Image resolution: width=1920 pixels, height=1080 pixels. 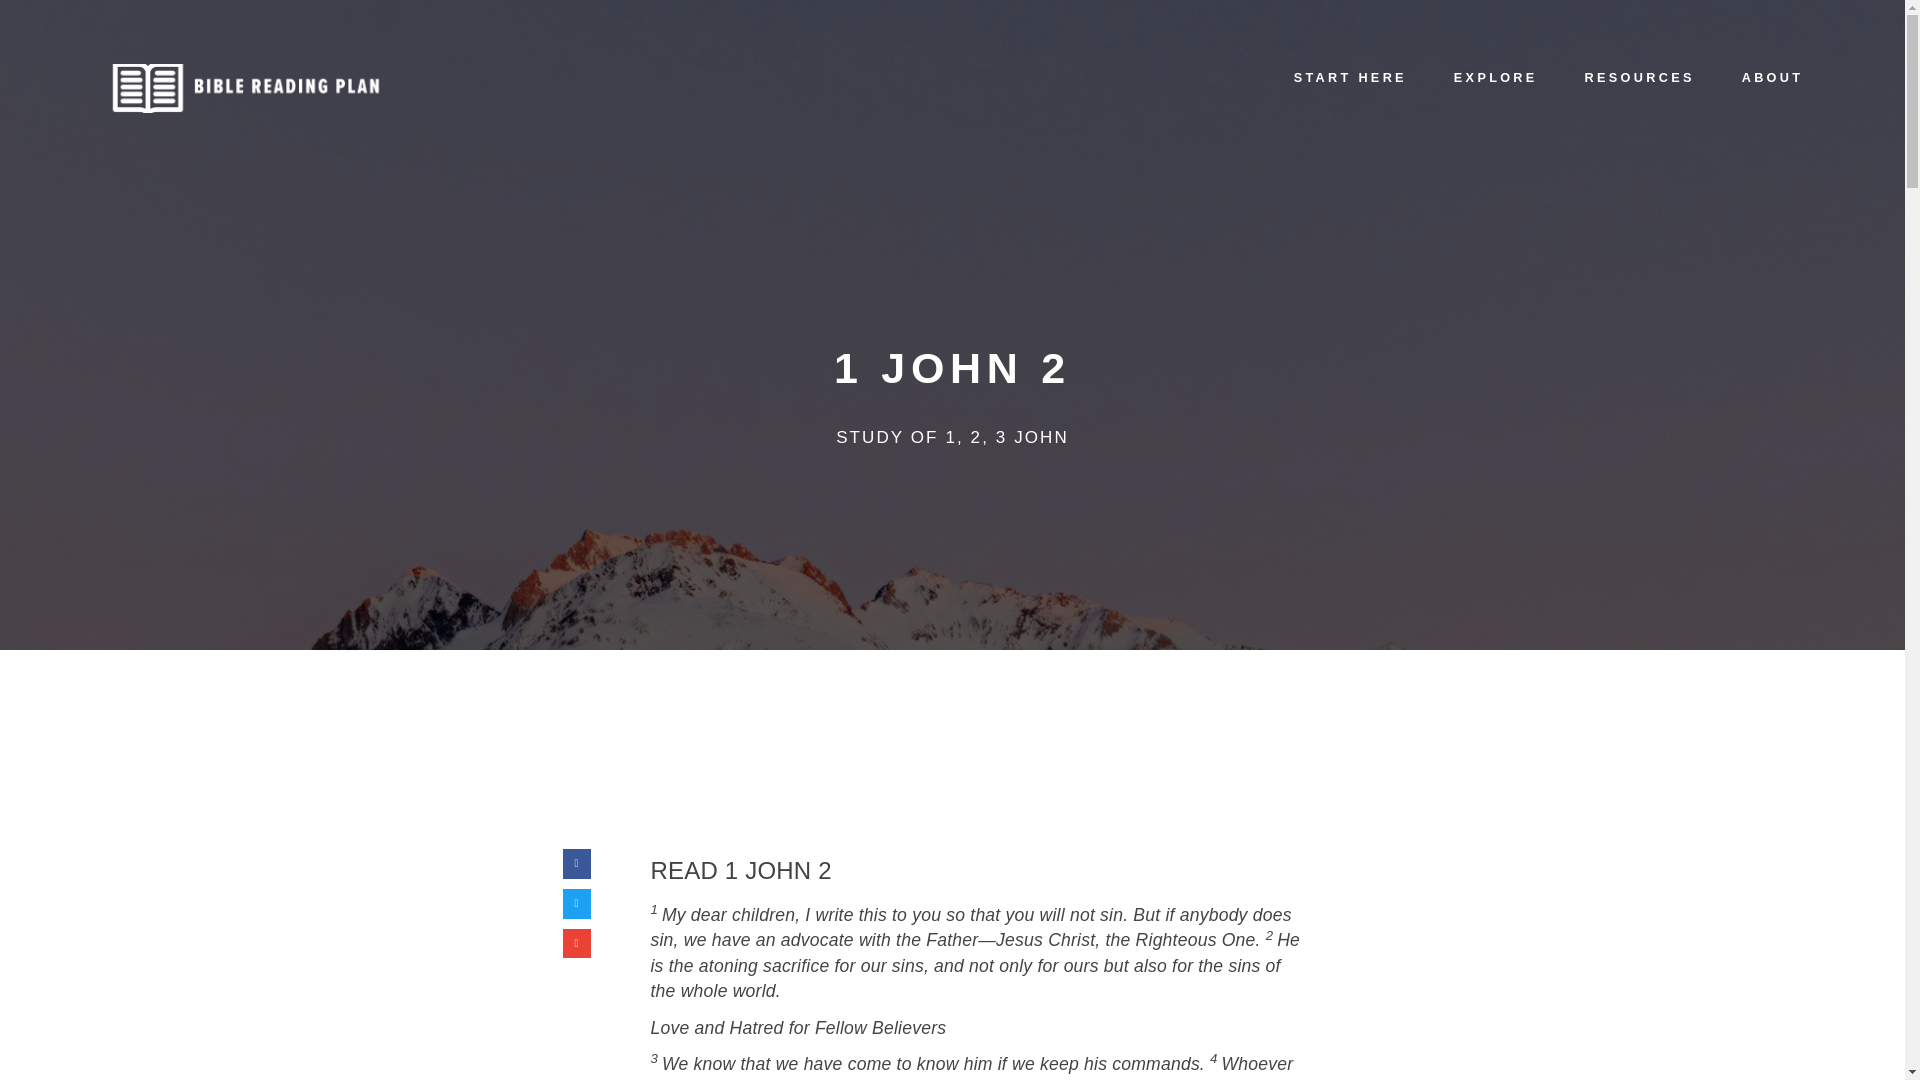 I want to click on biblereadingplan-logo-white-02, so click(x=246, y=88).